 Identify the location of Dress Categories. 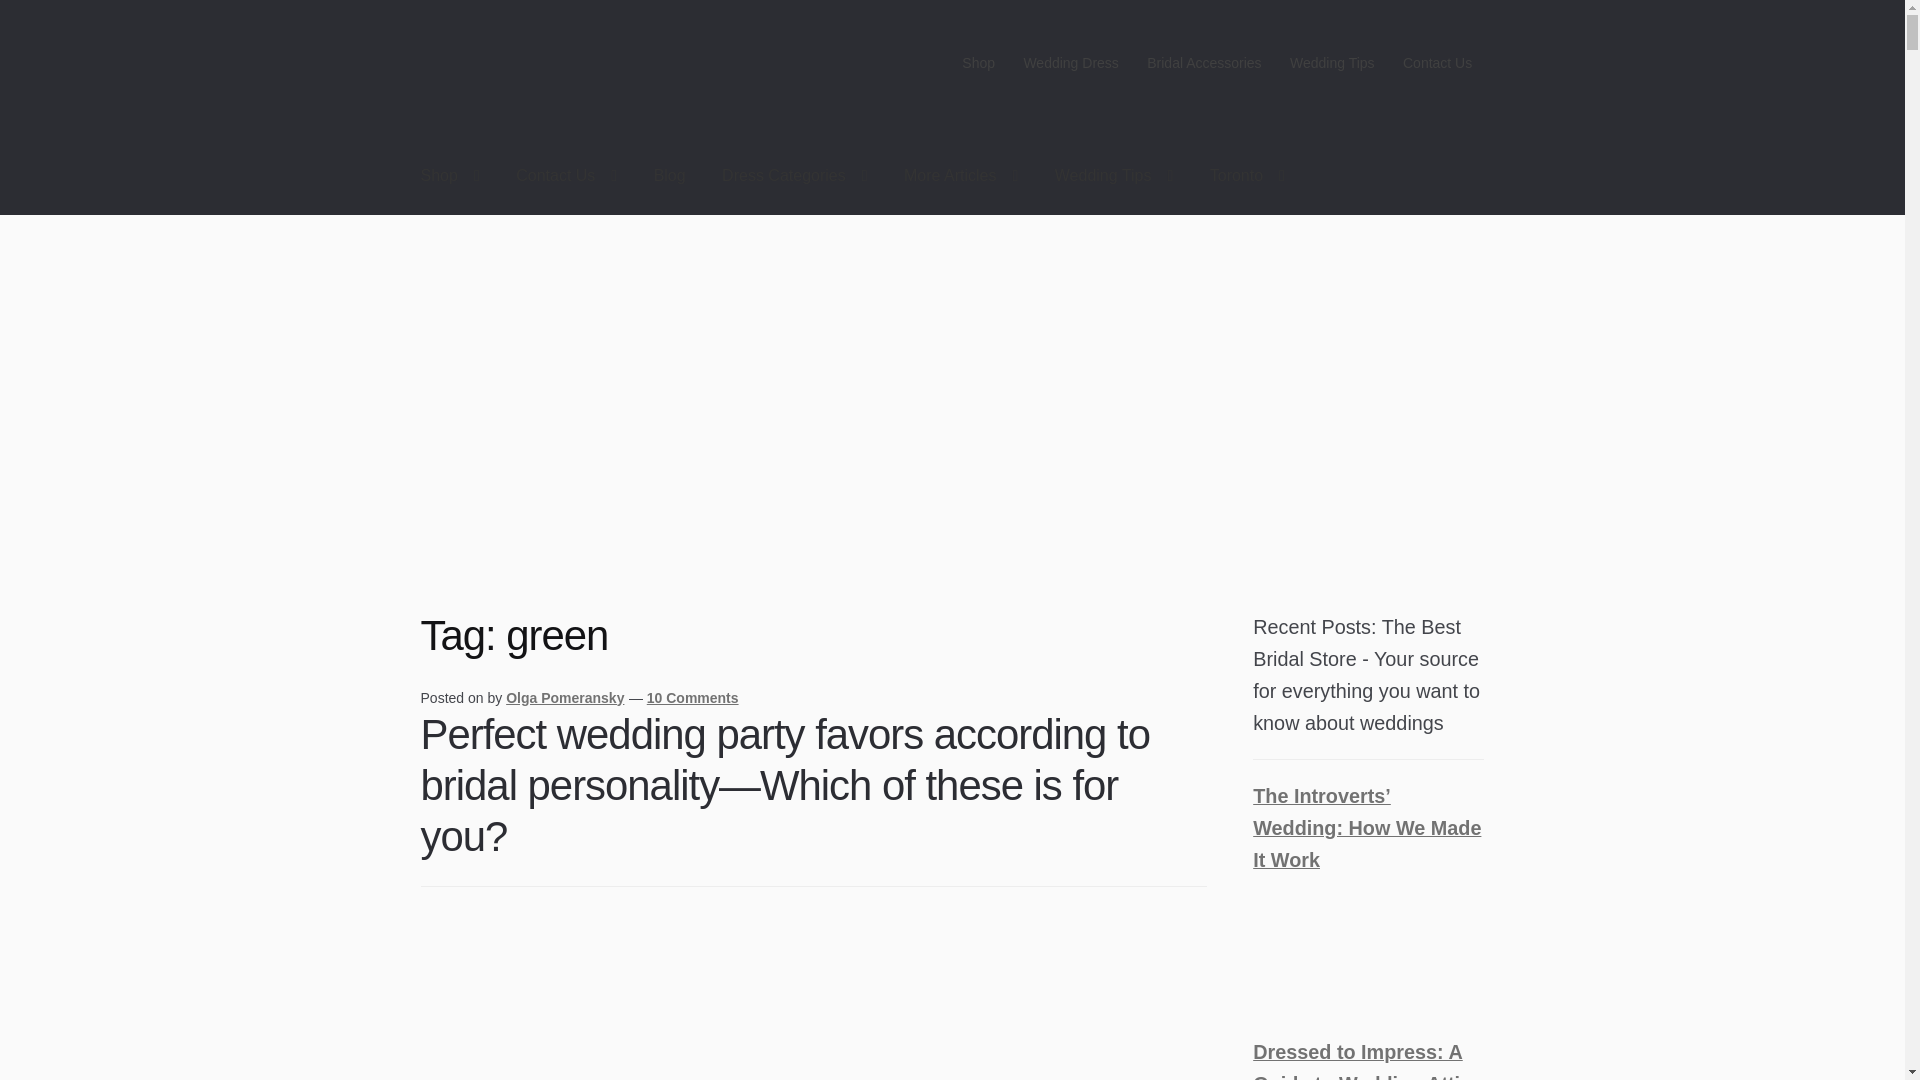
(794, 176).